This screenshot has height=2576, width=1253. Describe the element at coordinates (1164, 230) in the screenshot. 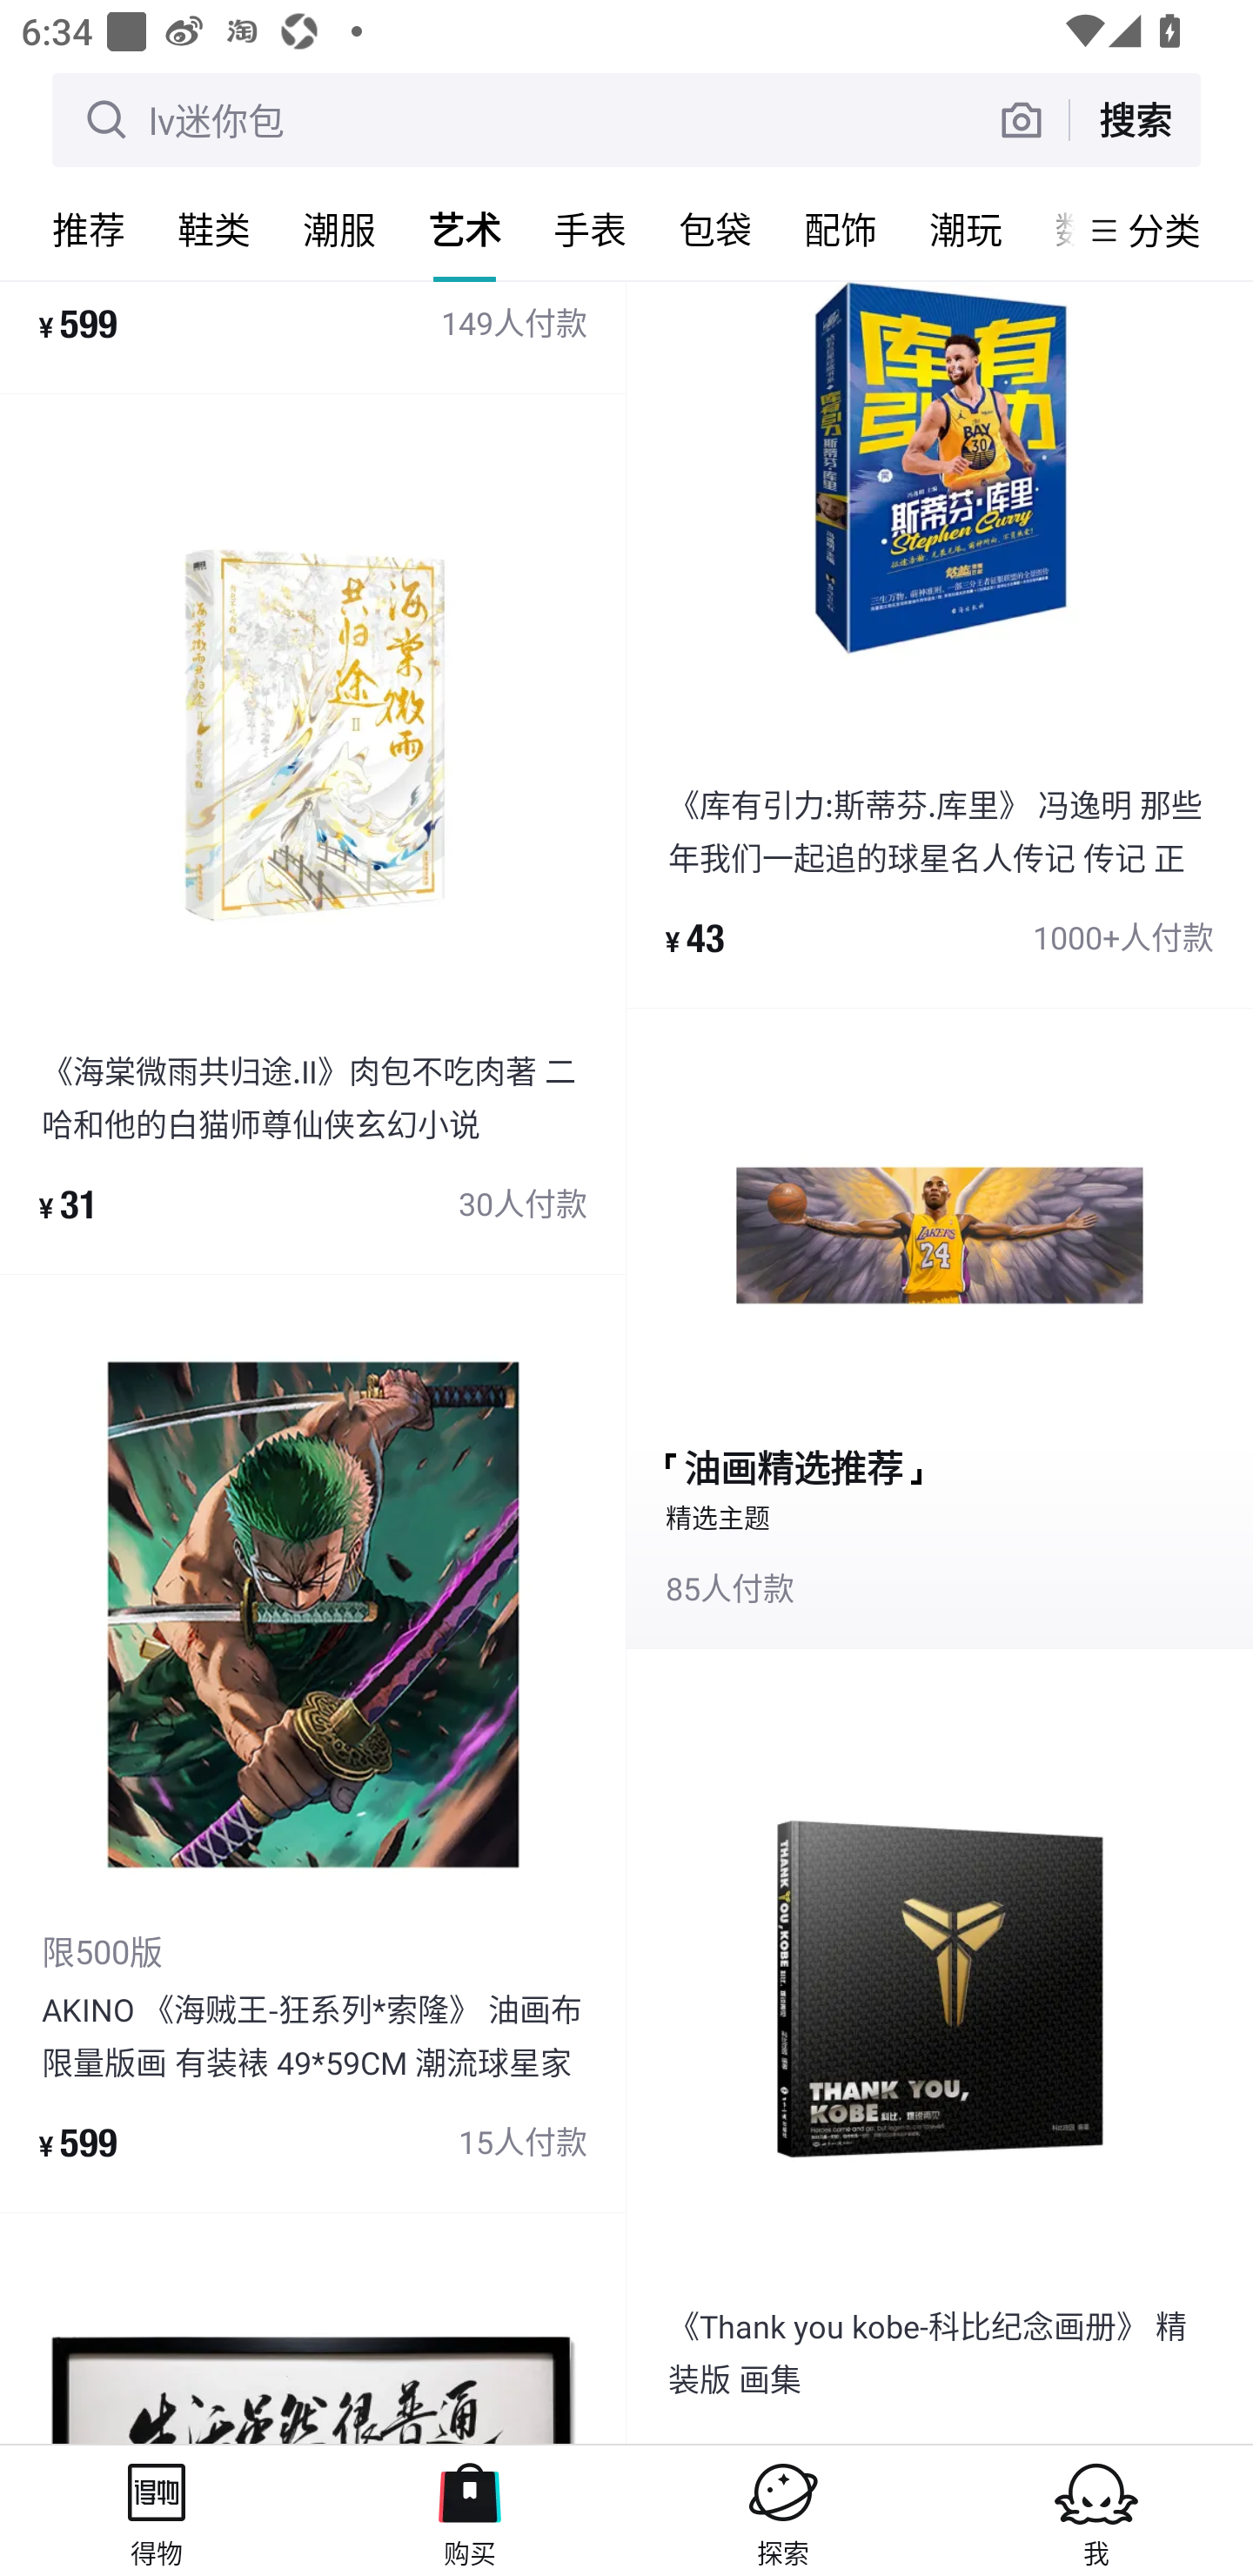

I see `分类` at that location.